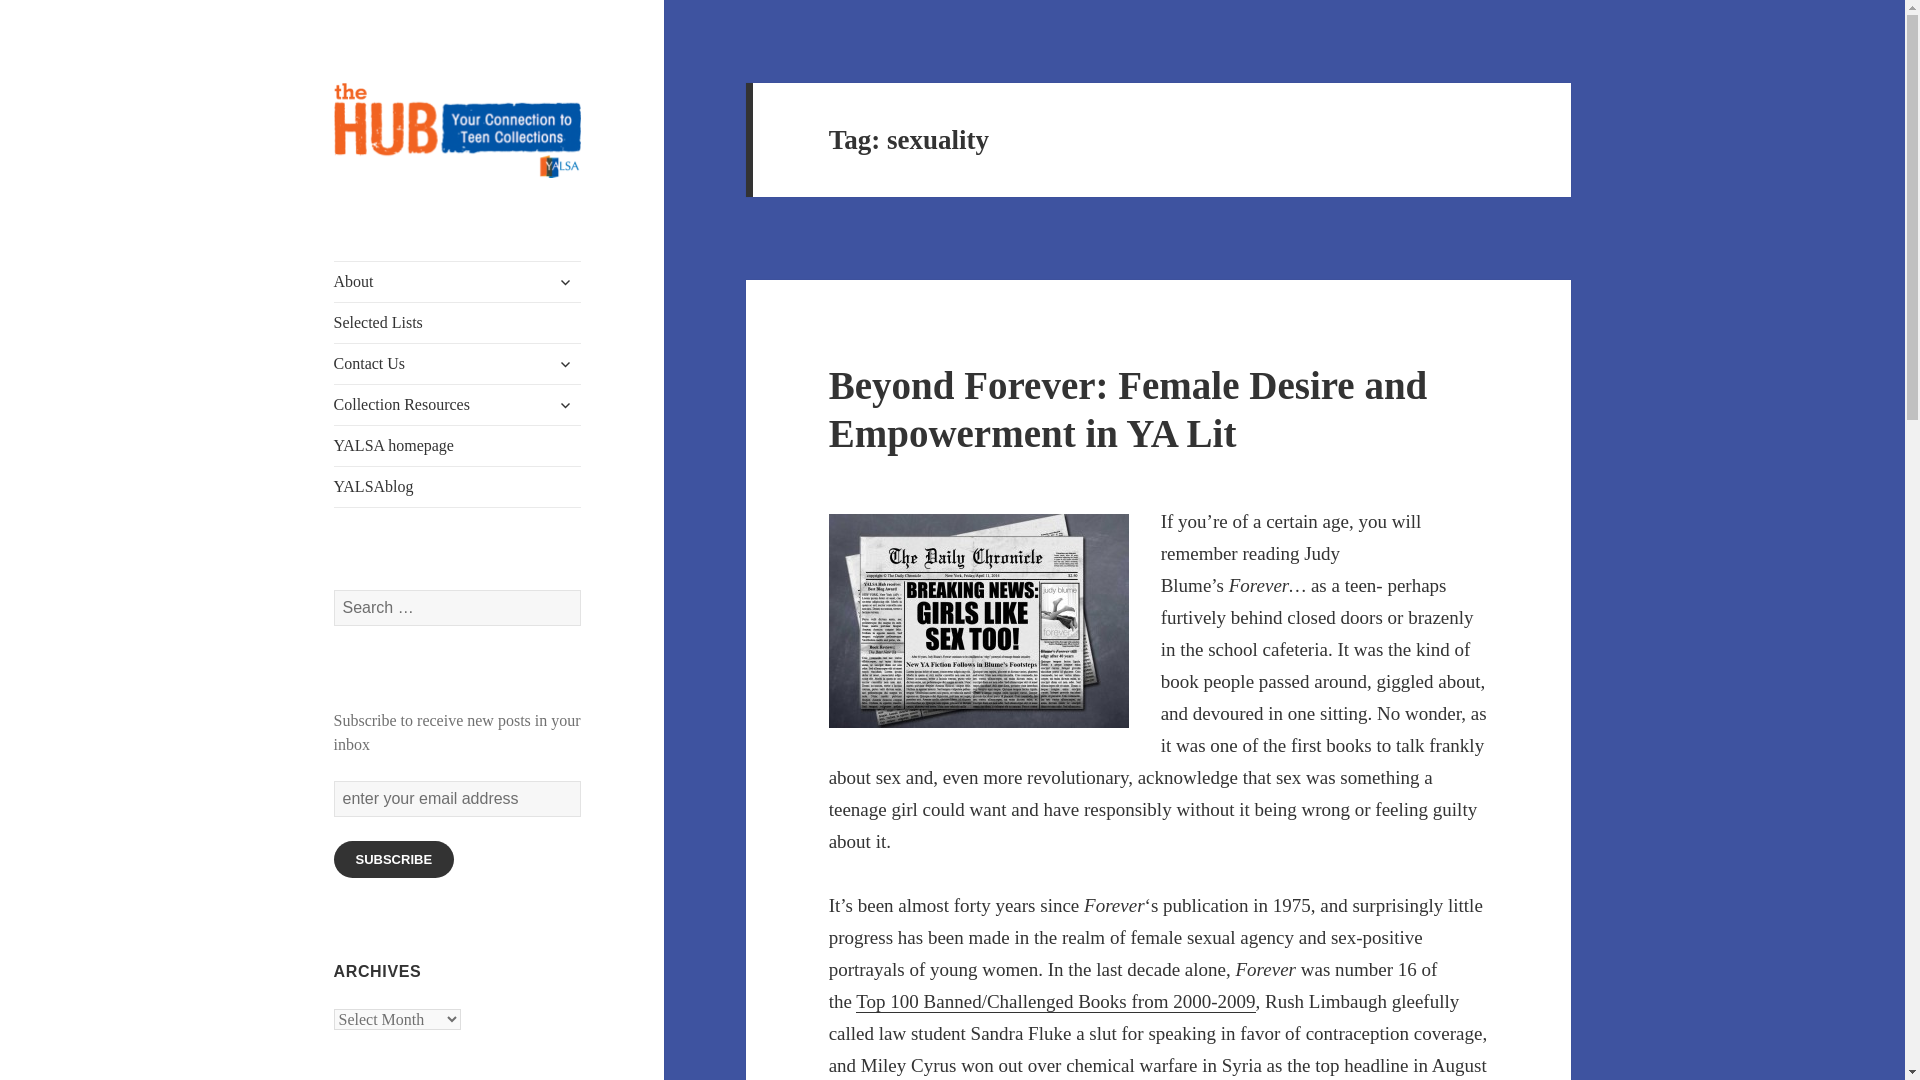 Image resolution: width=1920 pixels, height=1080 pixels. I want to click on Beyond Forever: Female Desire and Empowerment in YA Lit, so click(1128, 408).